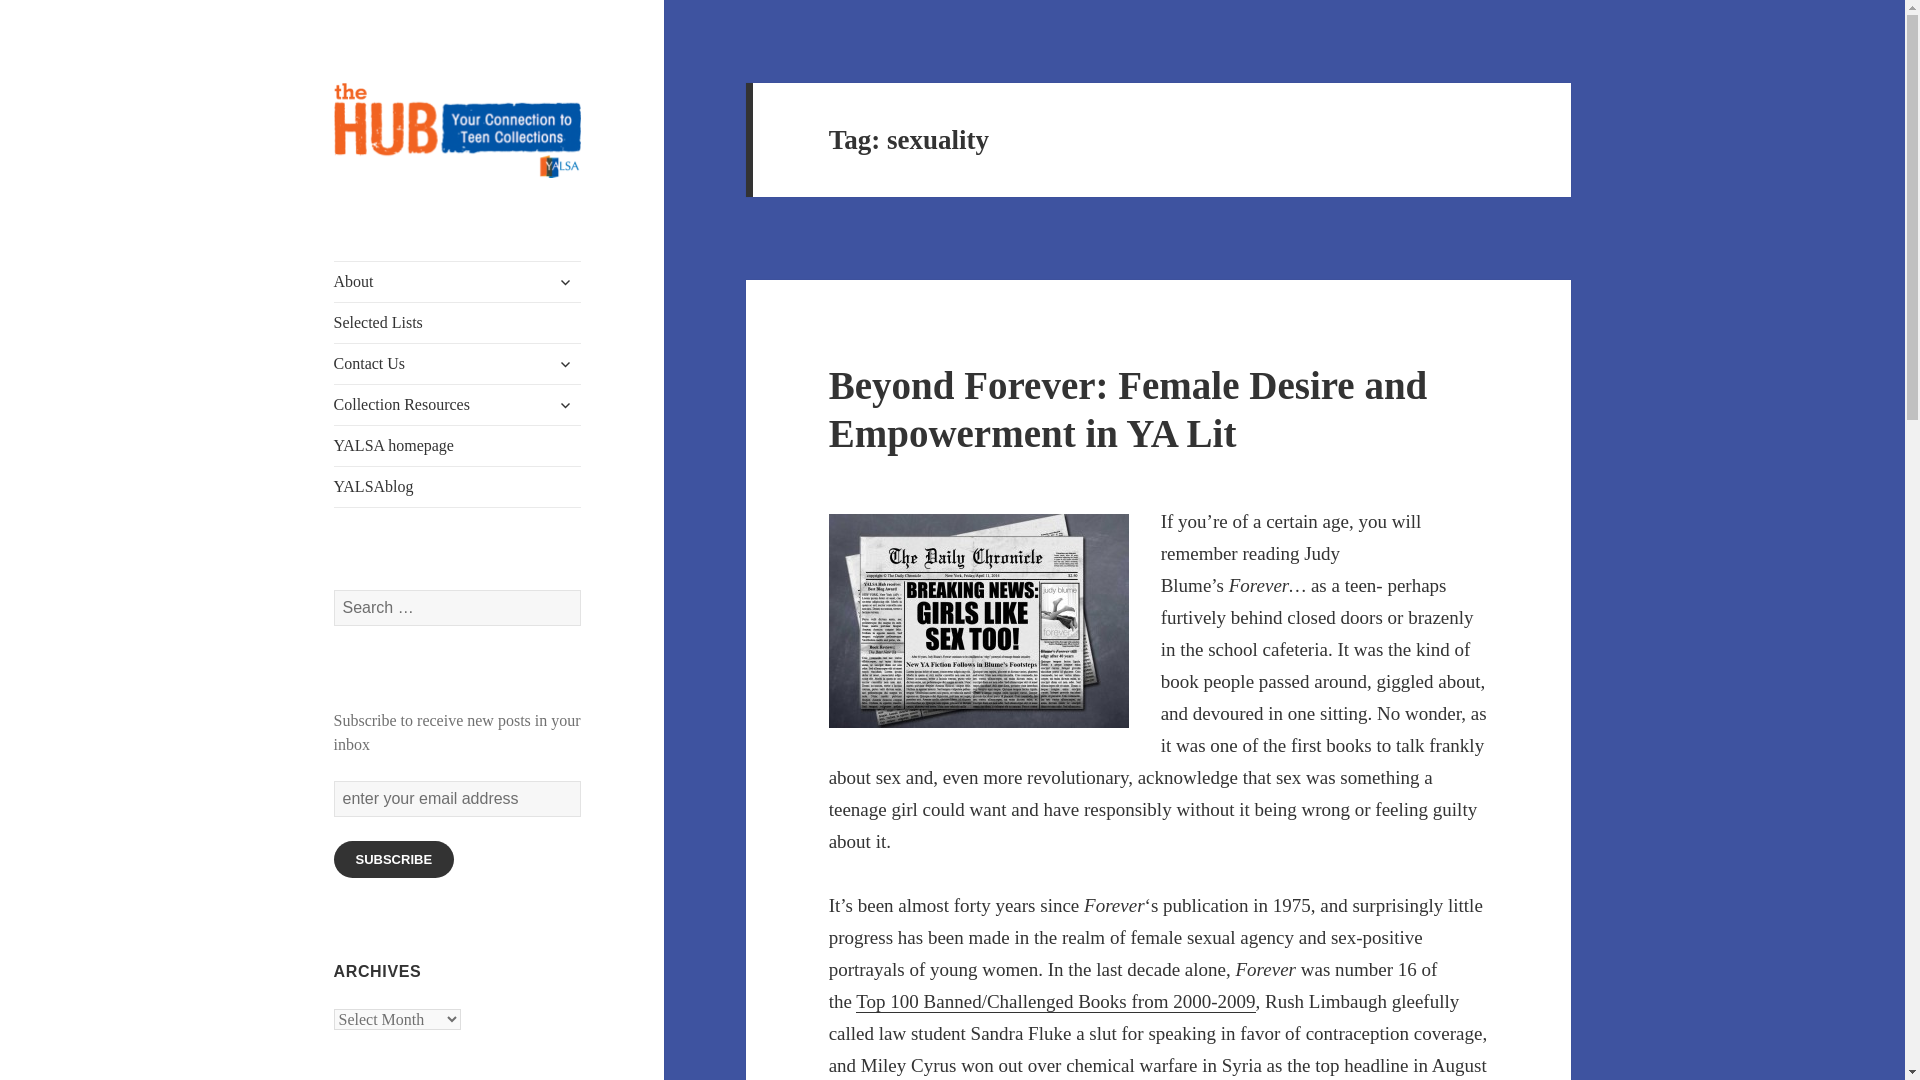 Image resolution: width=1920 pixels, height=1080 pixels. I want to click on Beyond Forever: Female Desire and Empowerment in YA Lit, so click(1128, 408).